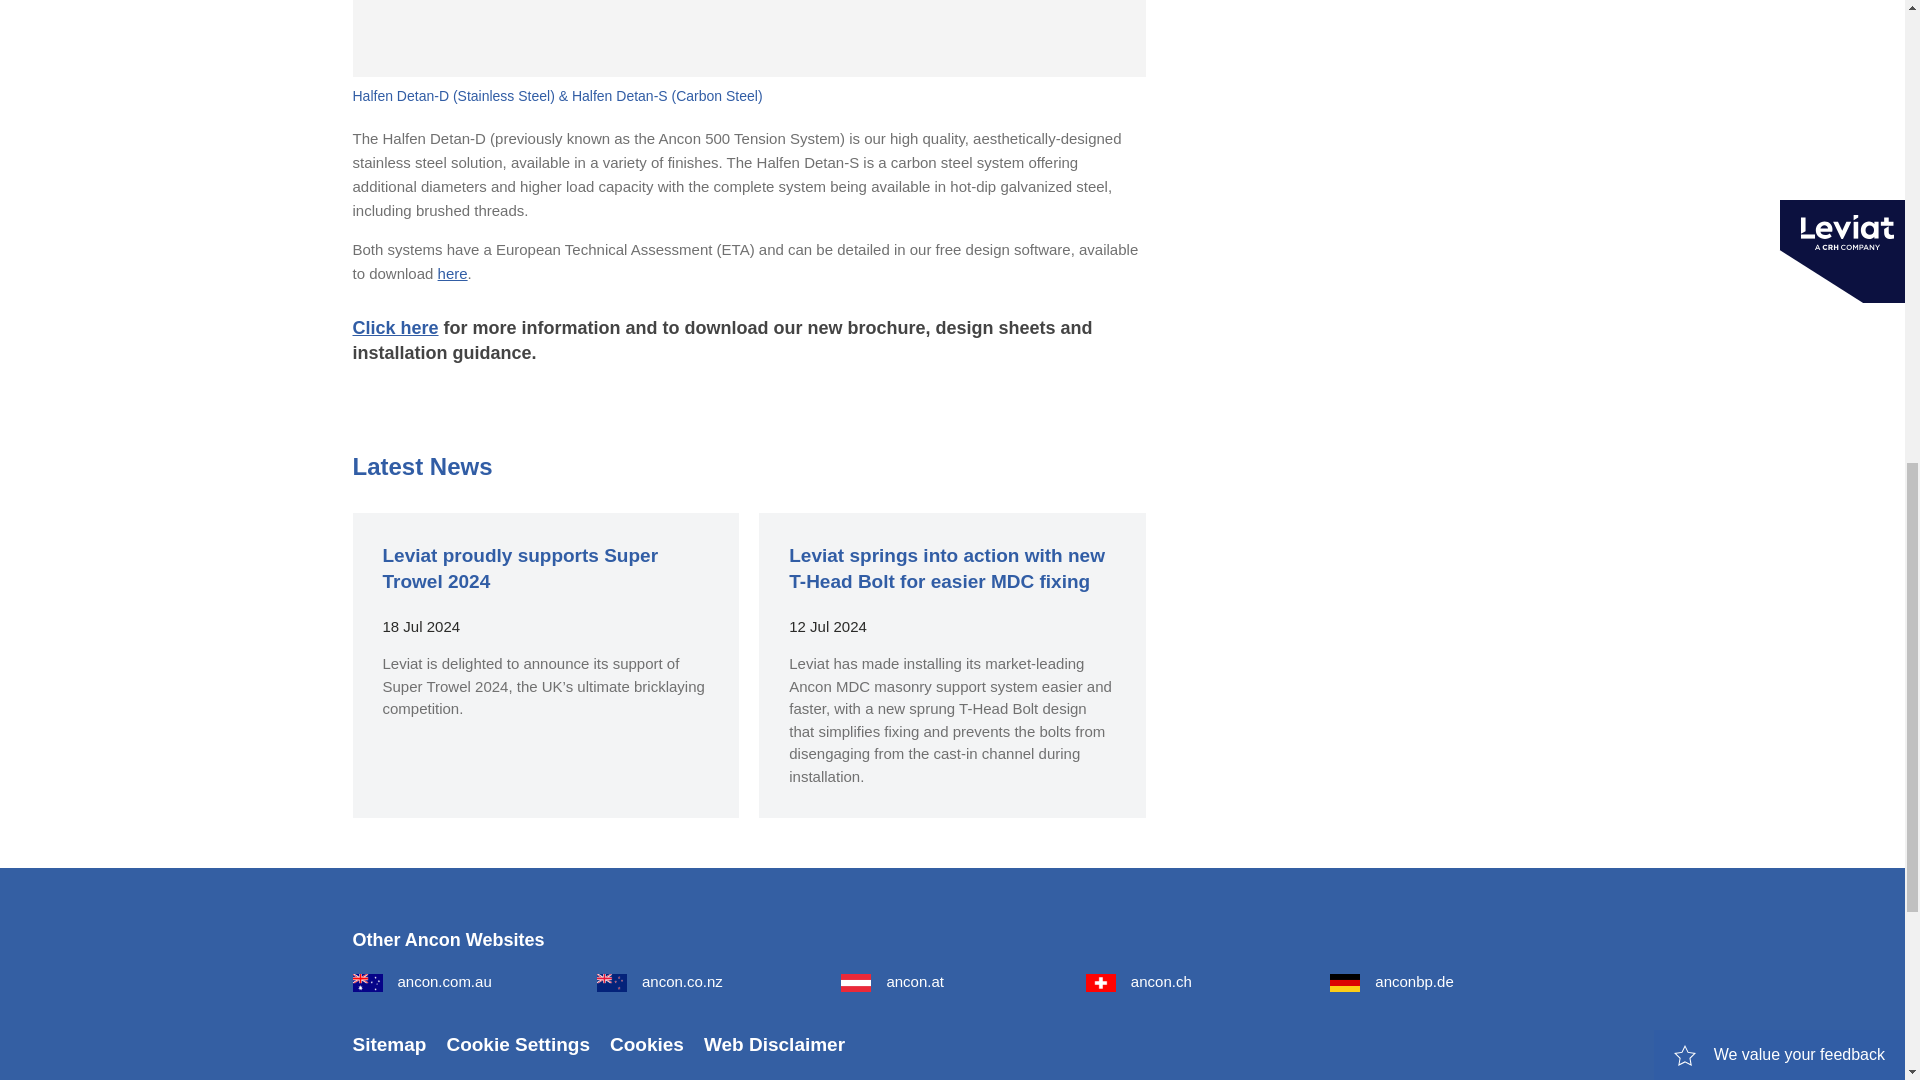  I want to click on Latest News, so click(421, 466).